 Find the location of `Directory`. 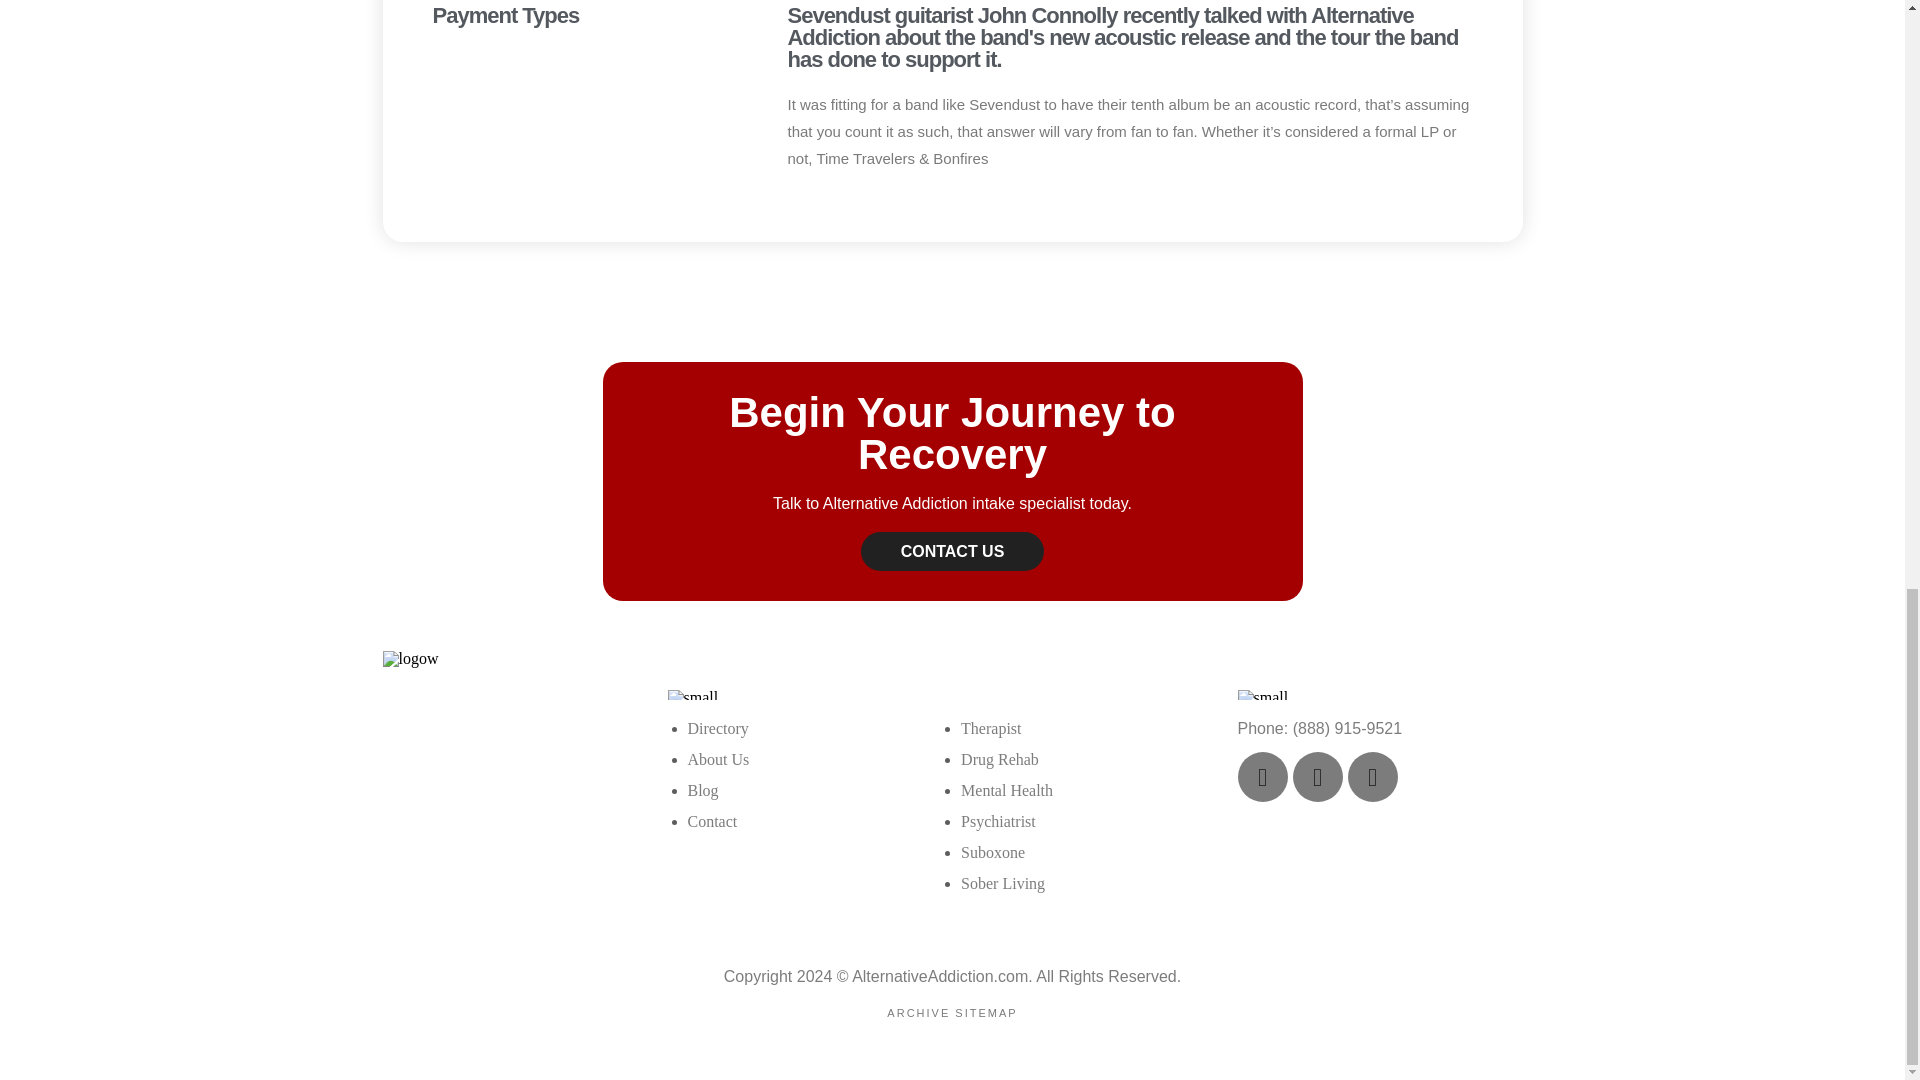

Directory is located at coordinates (718, 728).